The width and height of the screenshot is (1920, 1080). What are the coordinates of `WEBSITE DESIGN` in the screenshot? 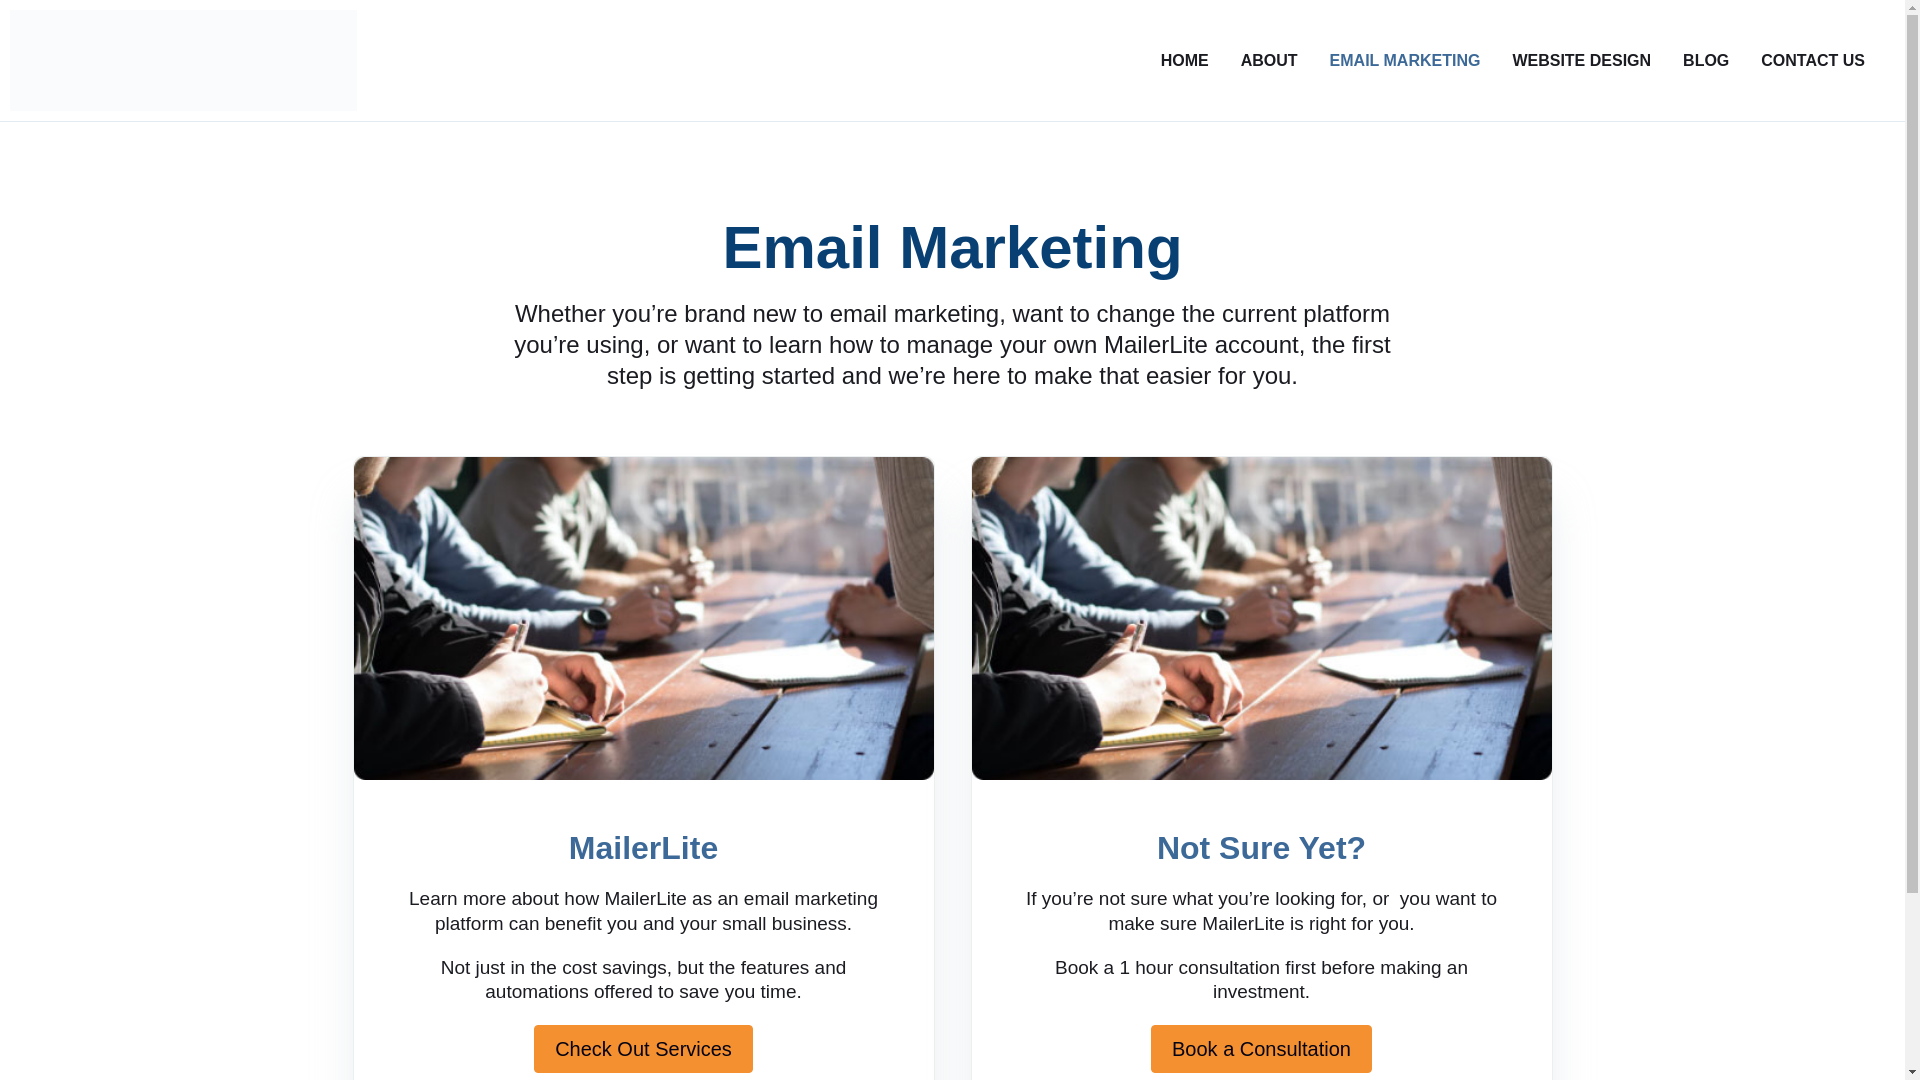 It's located at (1582, 60).